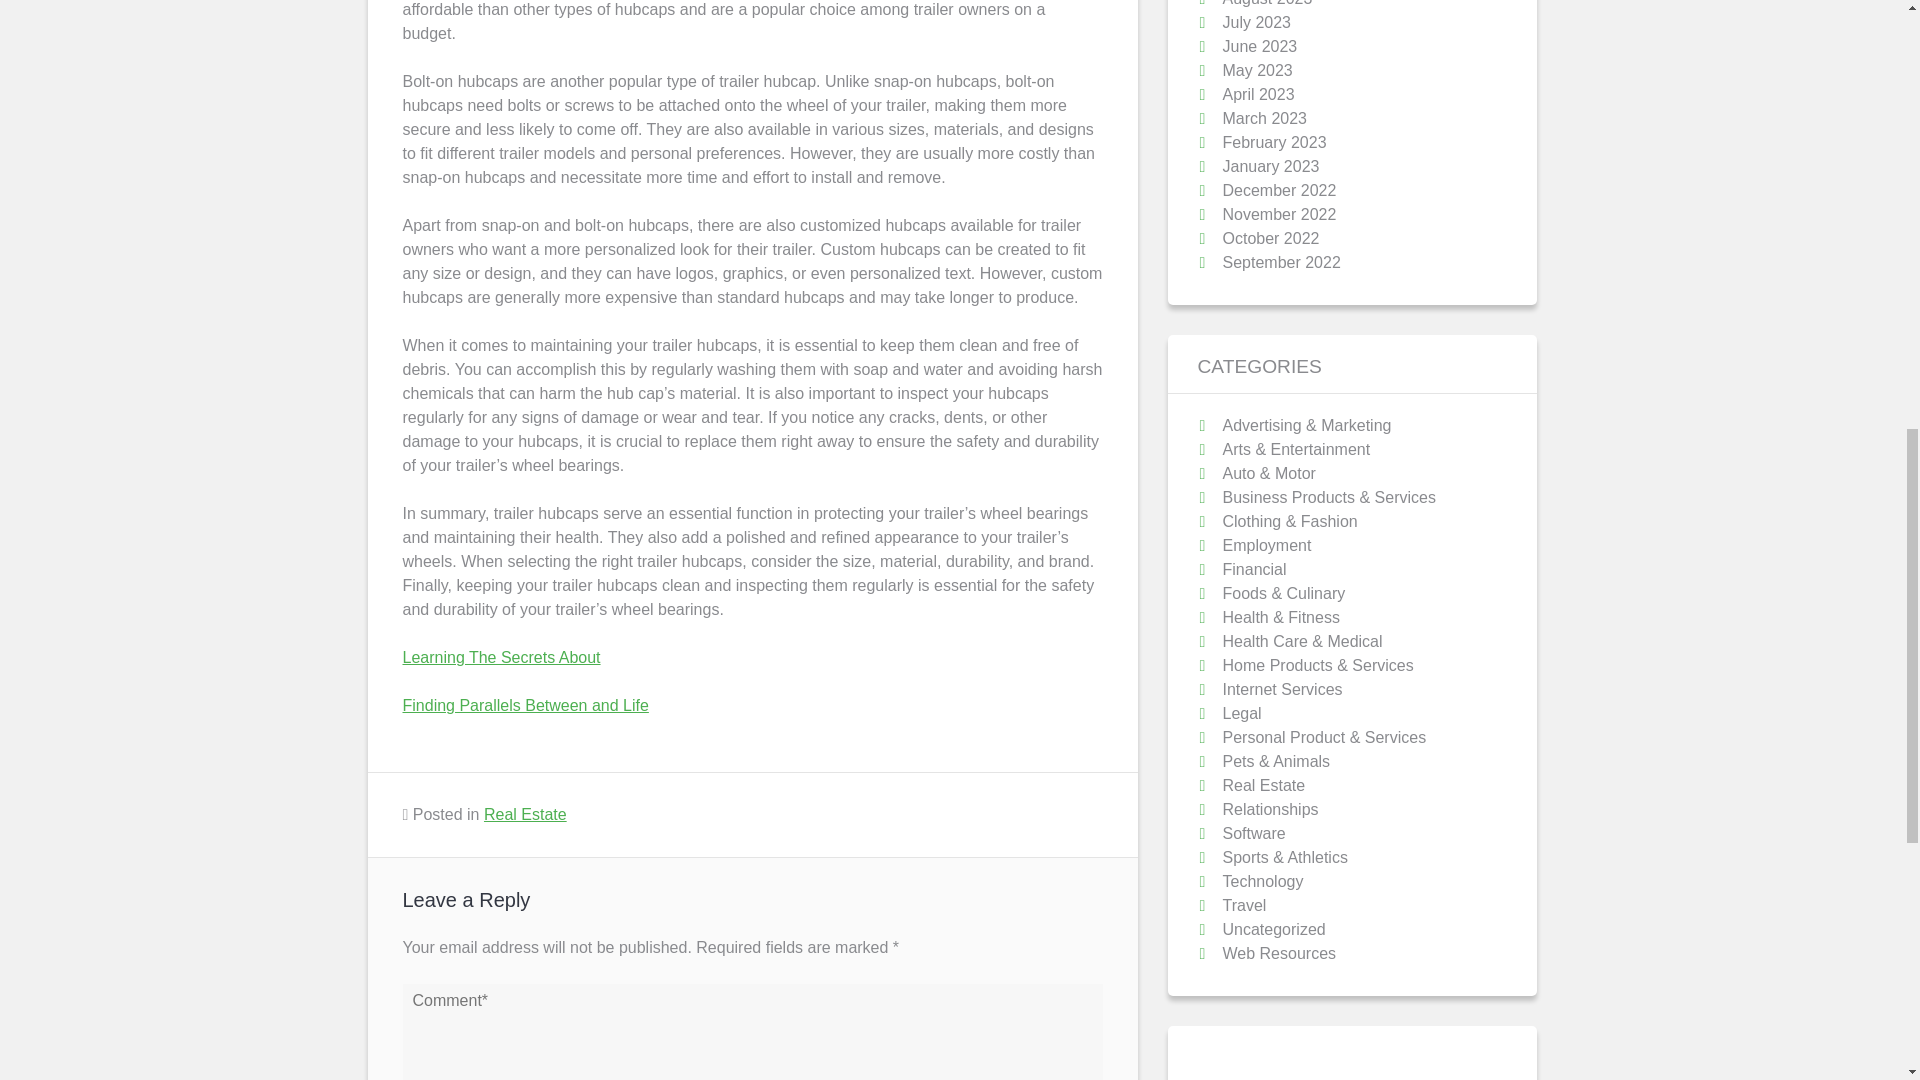 The width and height of the screenshot is (1920, 1080). What do you see at coordinates (1258, 94) in the screenshot?
I see `April 2023` at bounding box center [1258, 94].